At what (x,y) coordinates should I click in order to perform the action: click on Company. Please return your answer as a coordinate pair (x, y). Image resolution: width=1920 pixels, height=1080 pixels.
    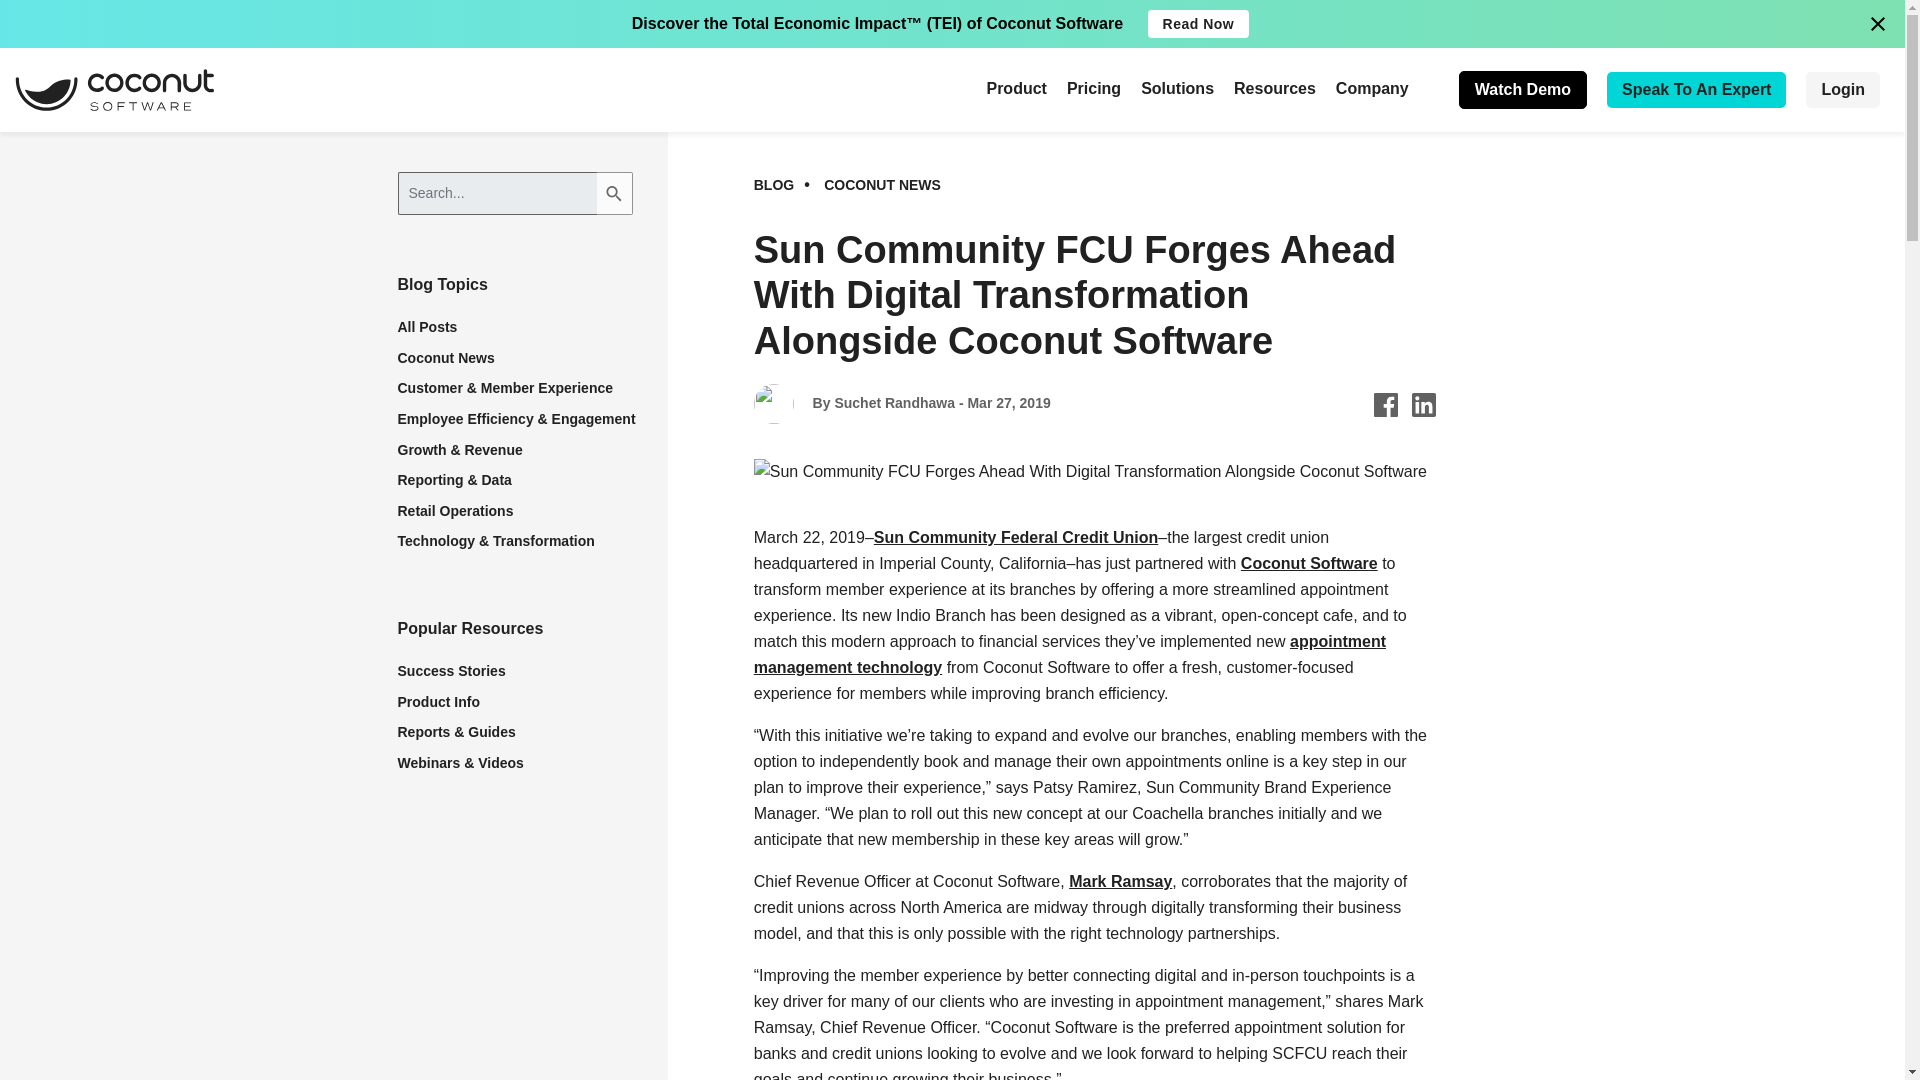
    Looking at the image, I should click on (1372, 88).